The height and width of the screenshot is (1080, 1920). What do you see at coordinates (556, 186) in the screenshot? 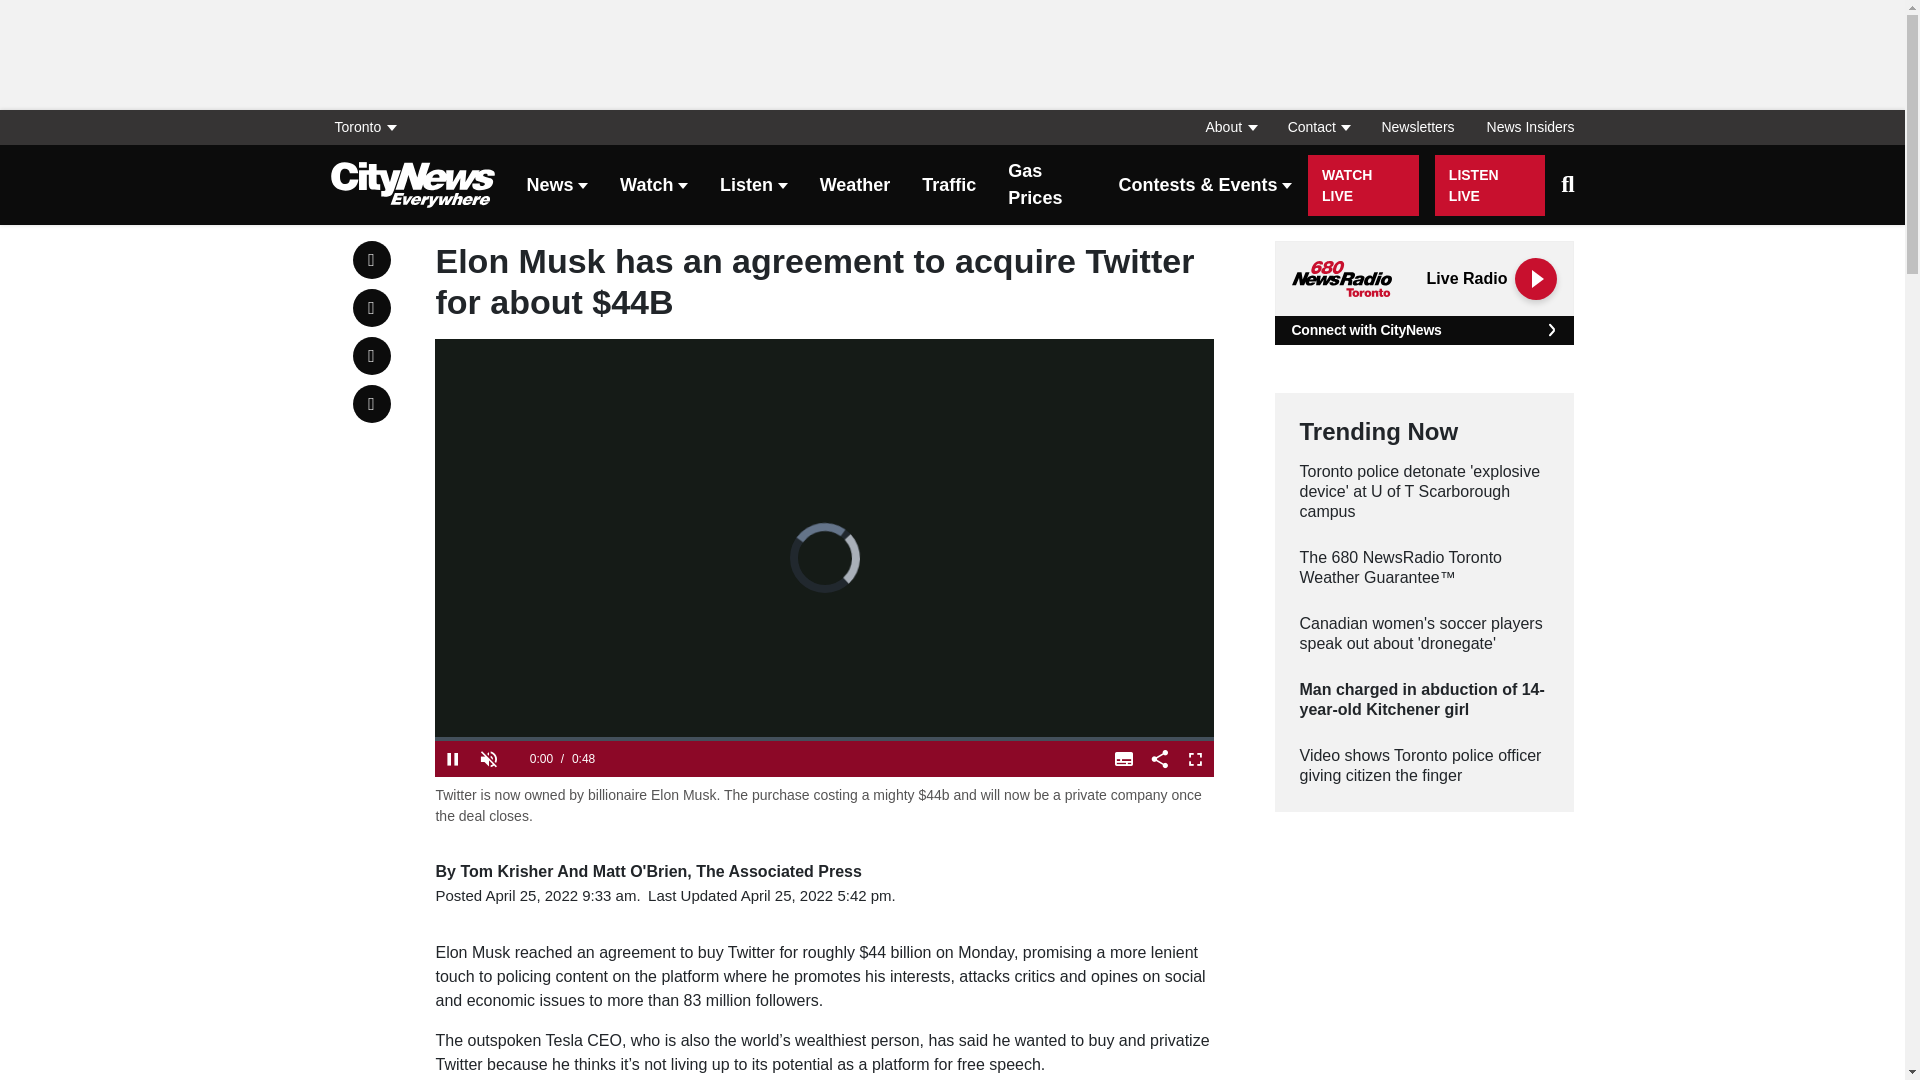
I see `News` at bounding box center [556, 186].